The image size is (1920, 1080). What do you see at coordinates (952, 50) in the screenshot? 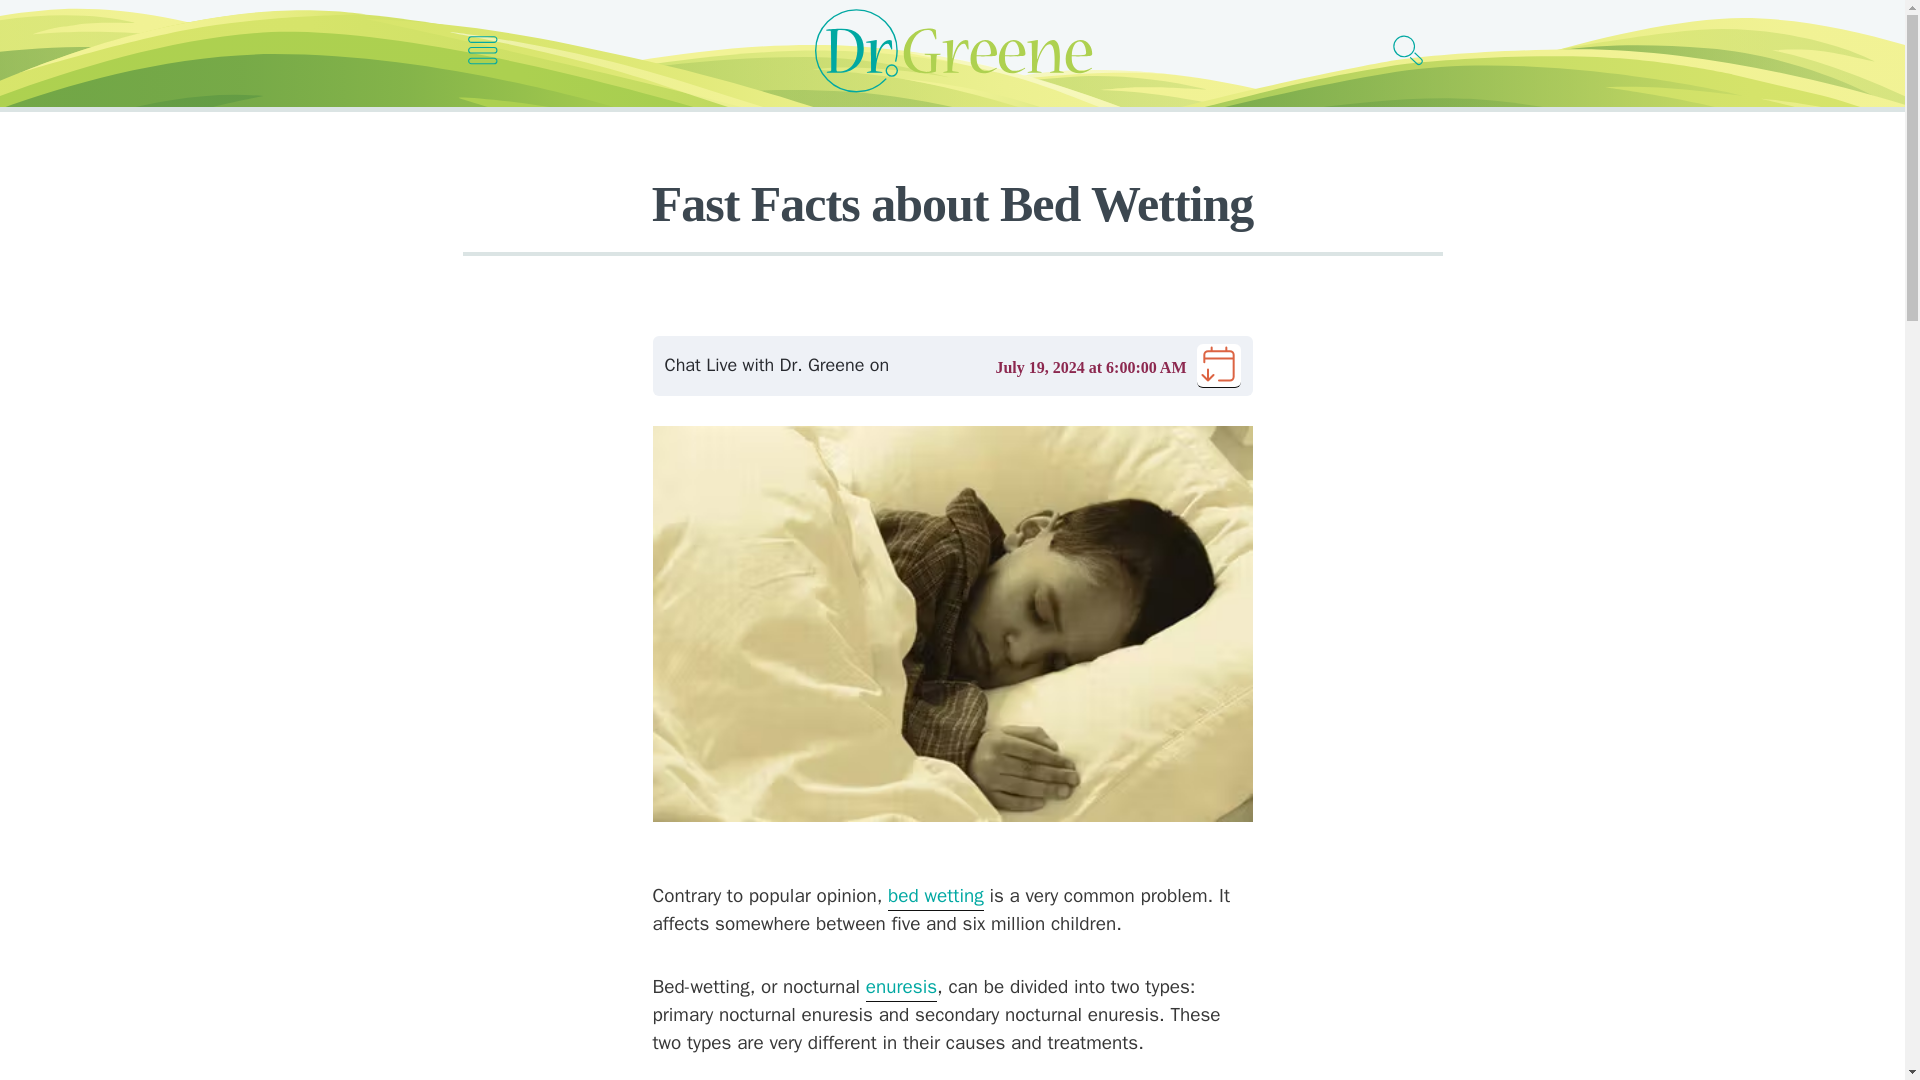
I see `Dr Greene logo` at bounding box center [952, 50].